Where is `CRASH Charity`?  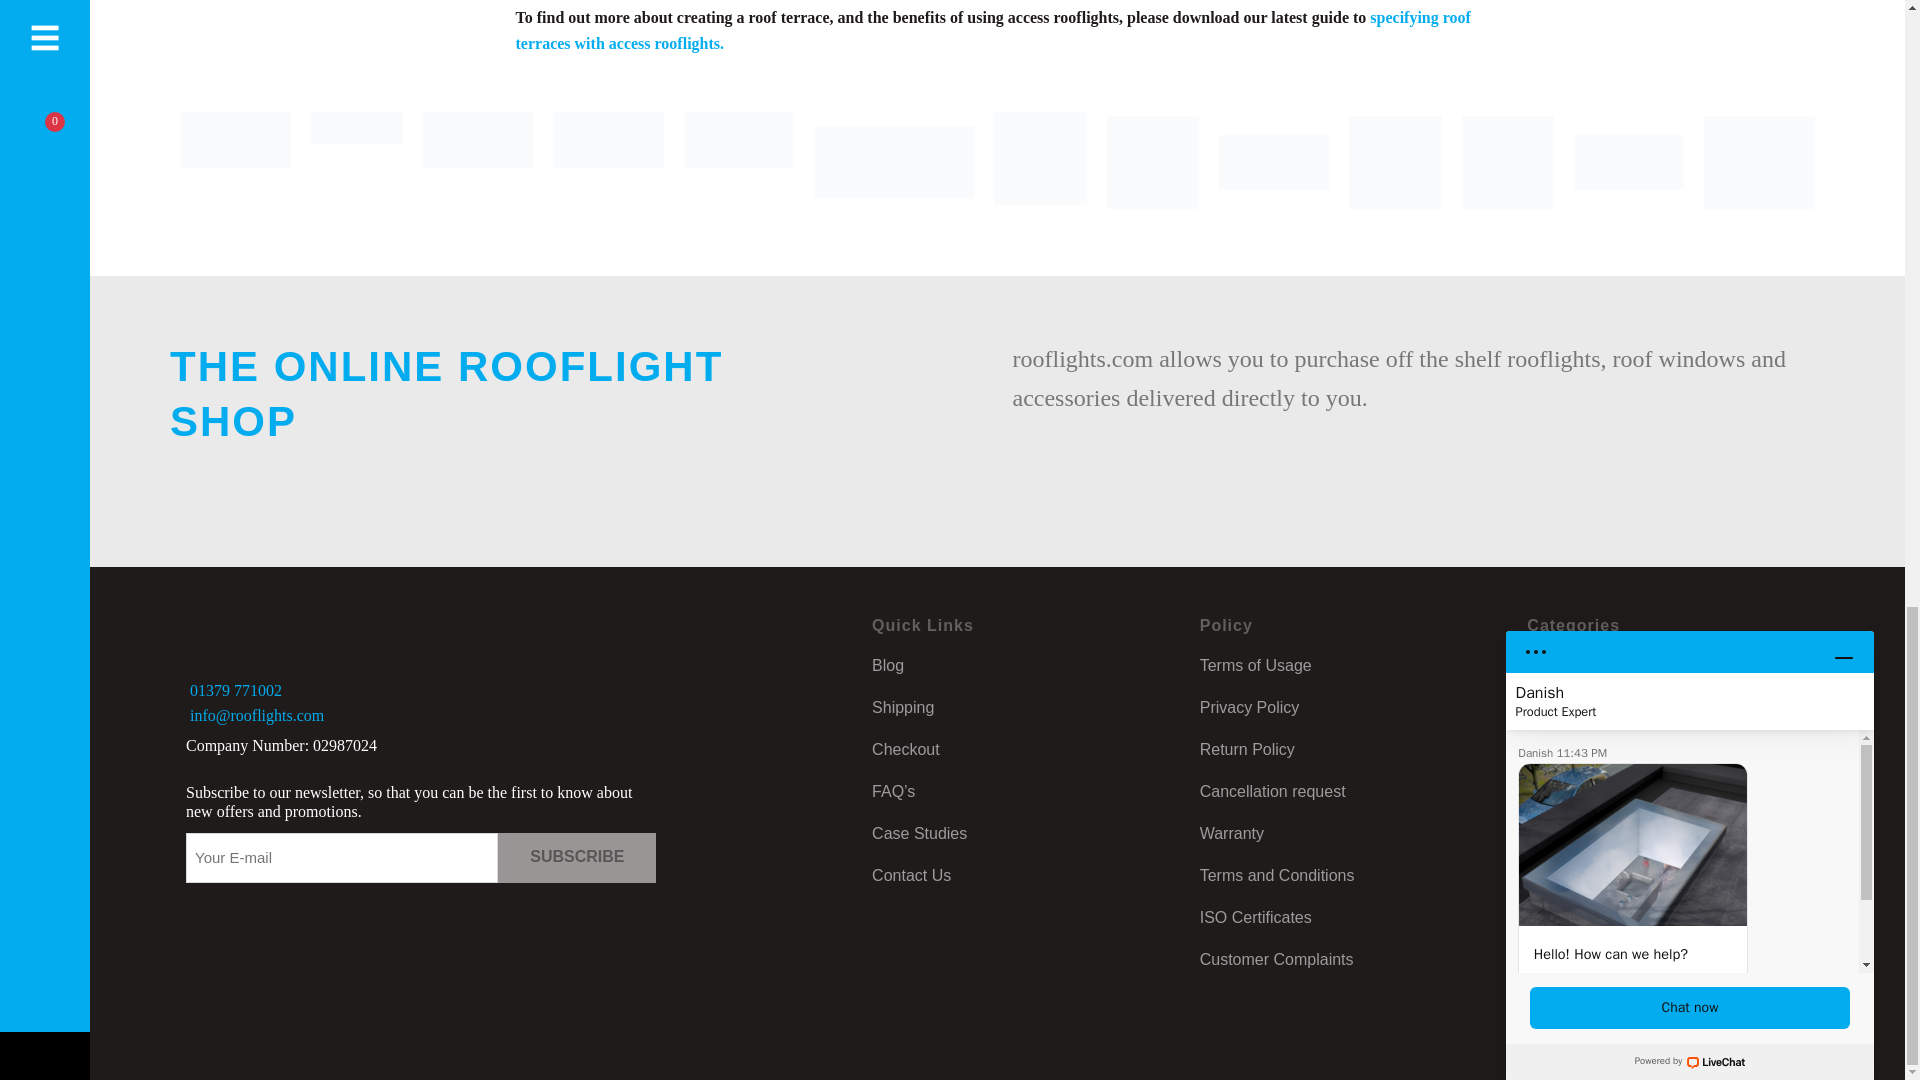
CRASH Charity is located at coordinates (1040, 162).